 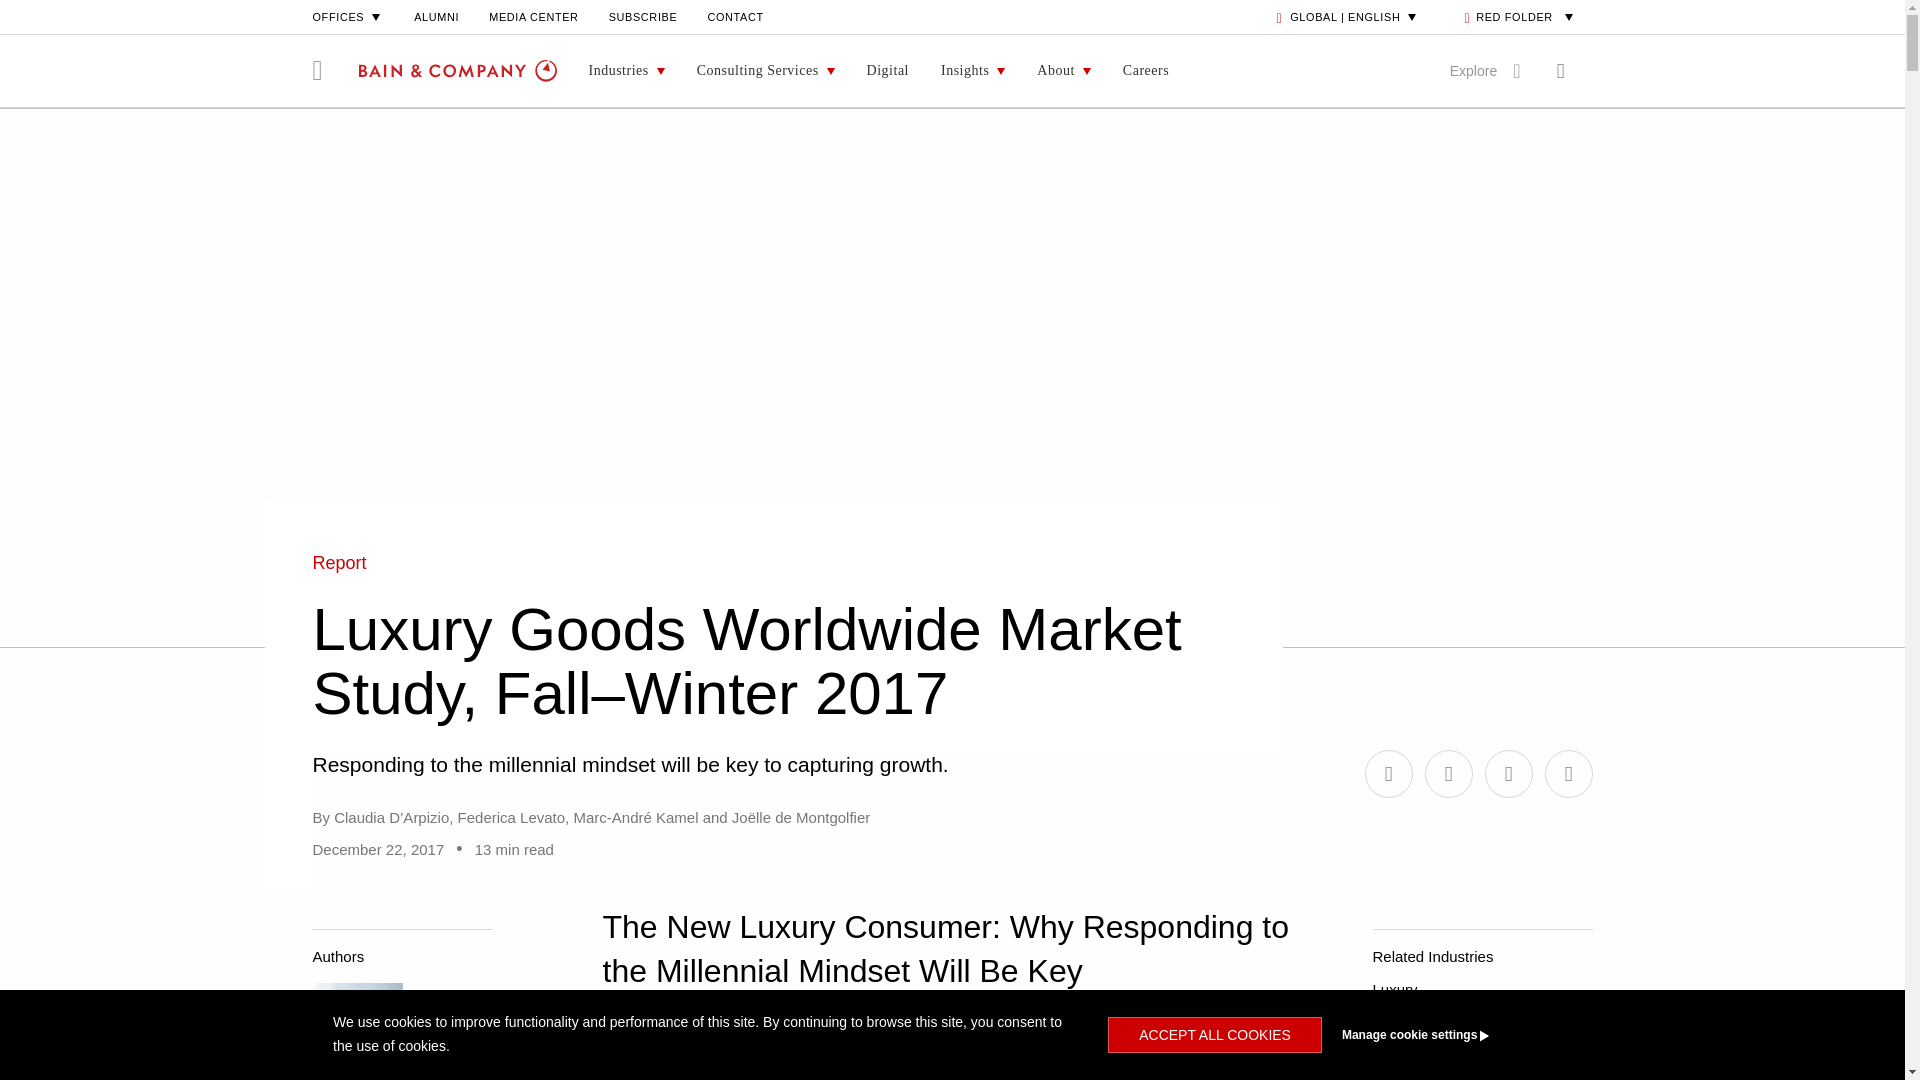 I want to click on ACCEPT ALL COOKIES, so click(x=1214, y=1035).